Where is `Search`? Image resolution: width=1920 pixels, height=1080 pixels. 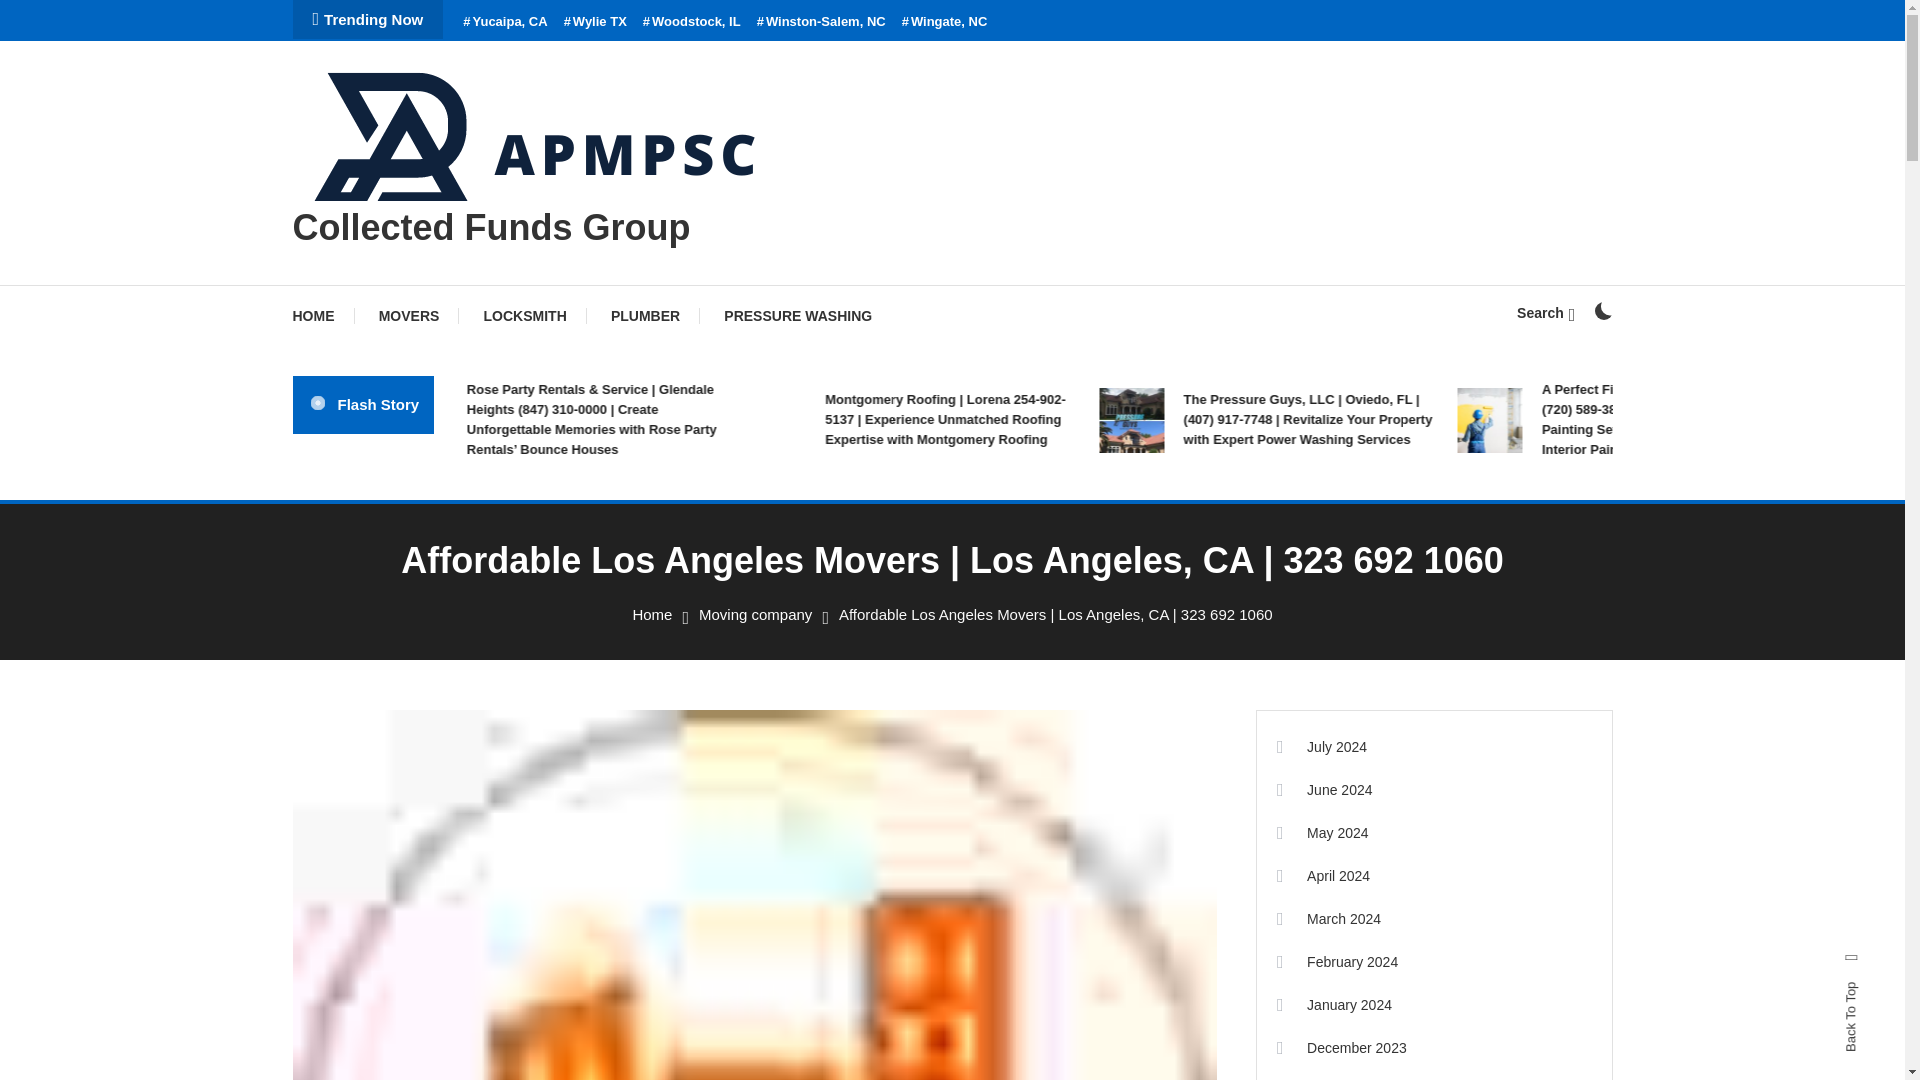
Search is located at coordinates (1545, 312).